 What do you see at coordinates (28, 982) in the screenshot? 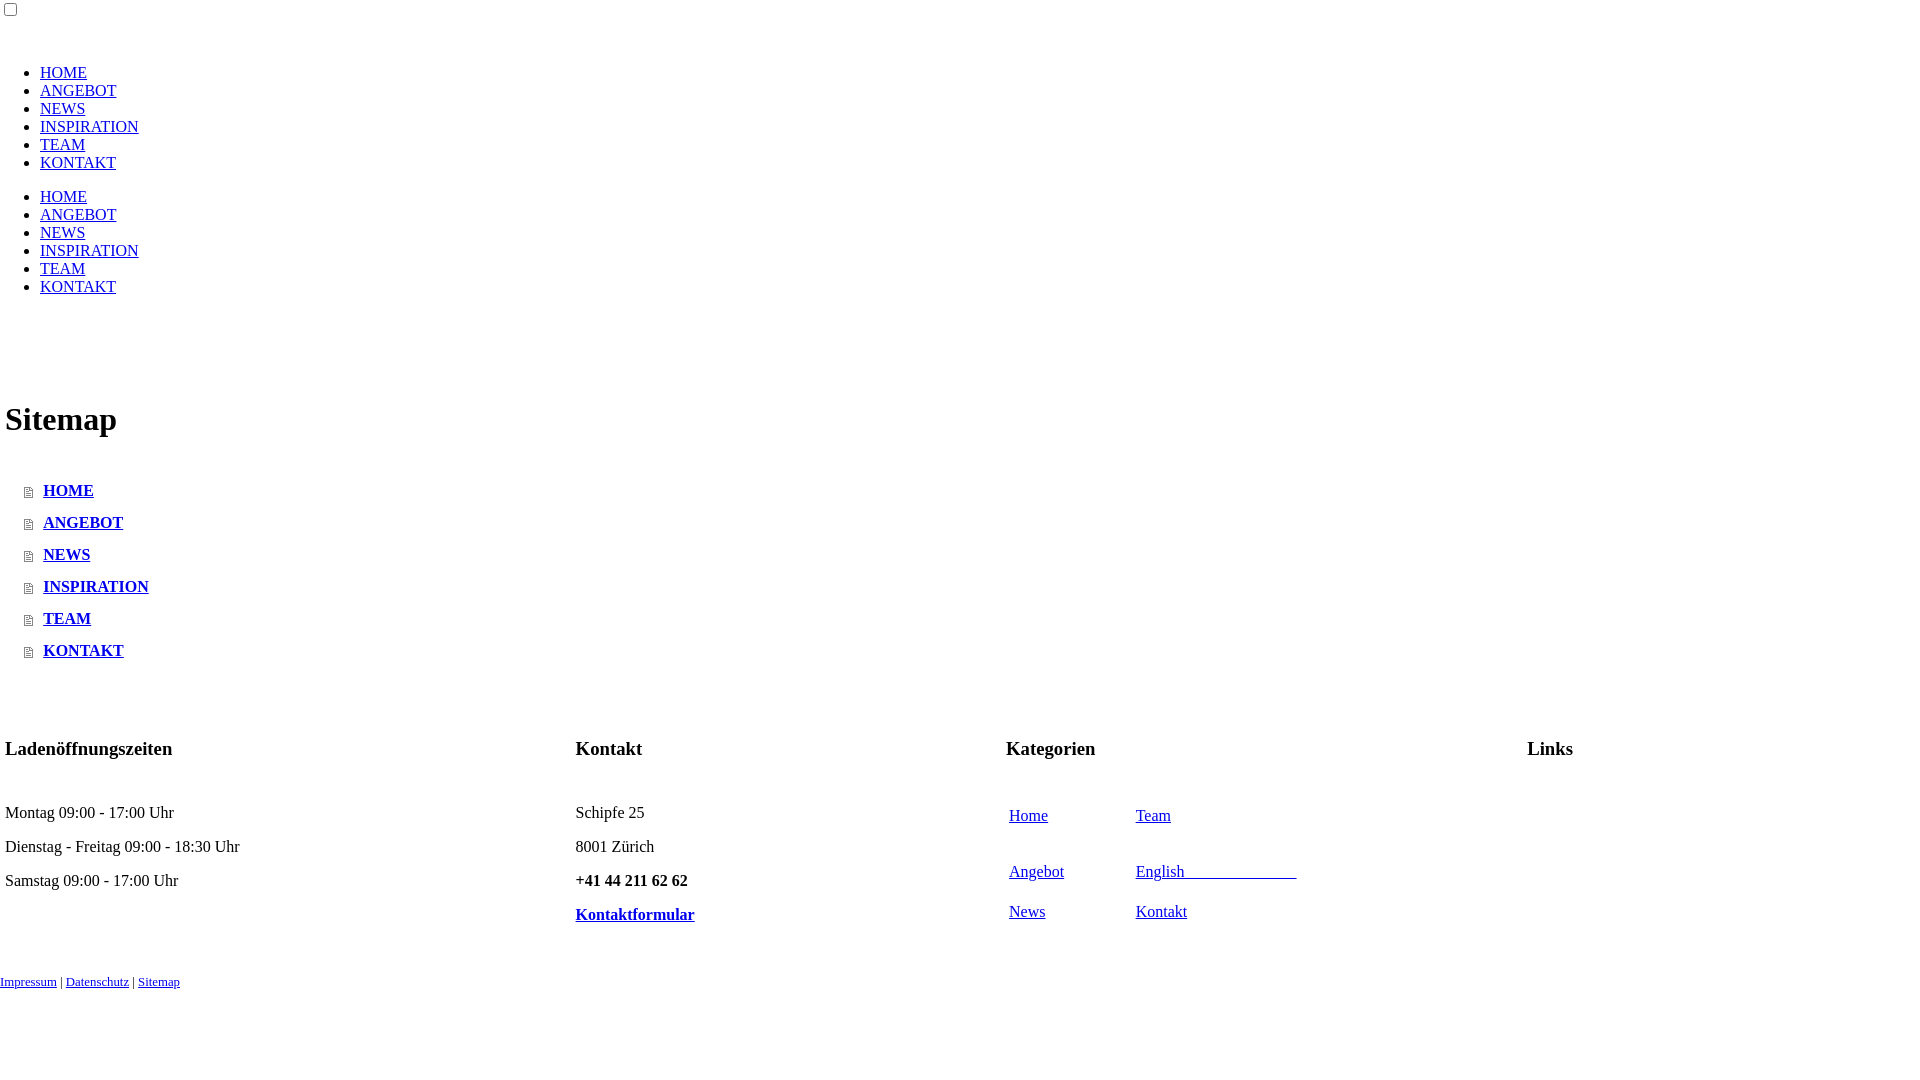
I see `Impressum` at bounding box center [28, 982].